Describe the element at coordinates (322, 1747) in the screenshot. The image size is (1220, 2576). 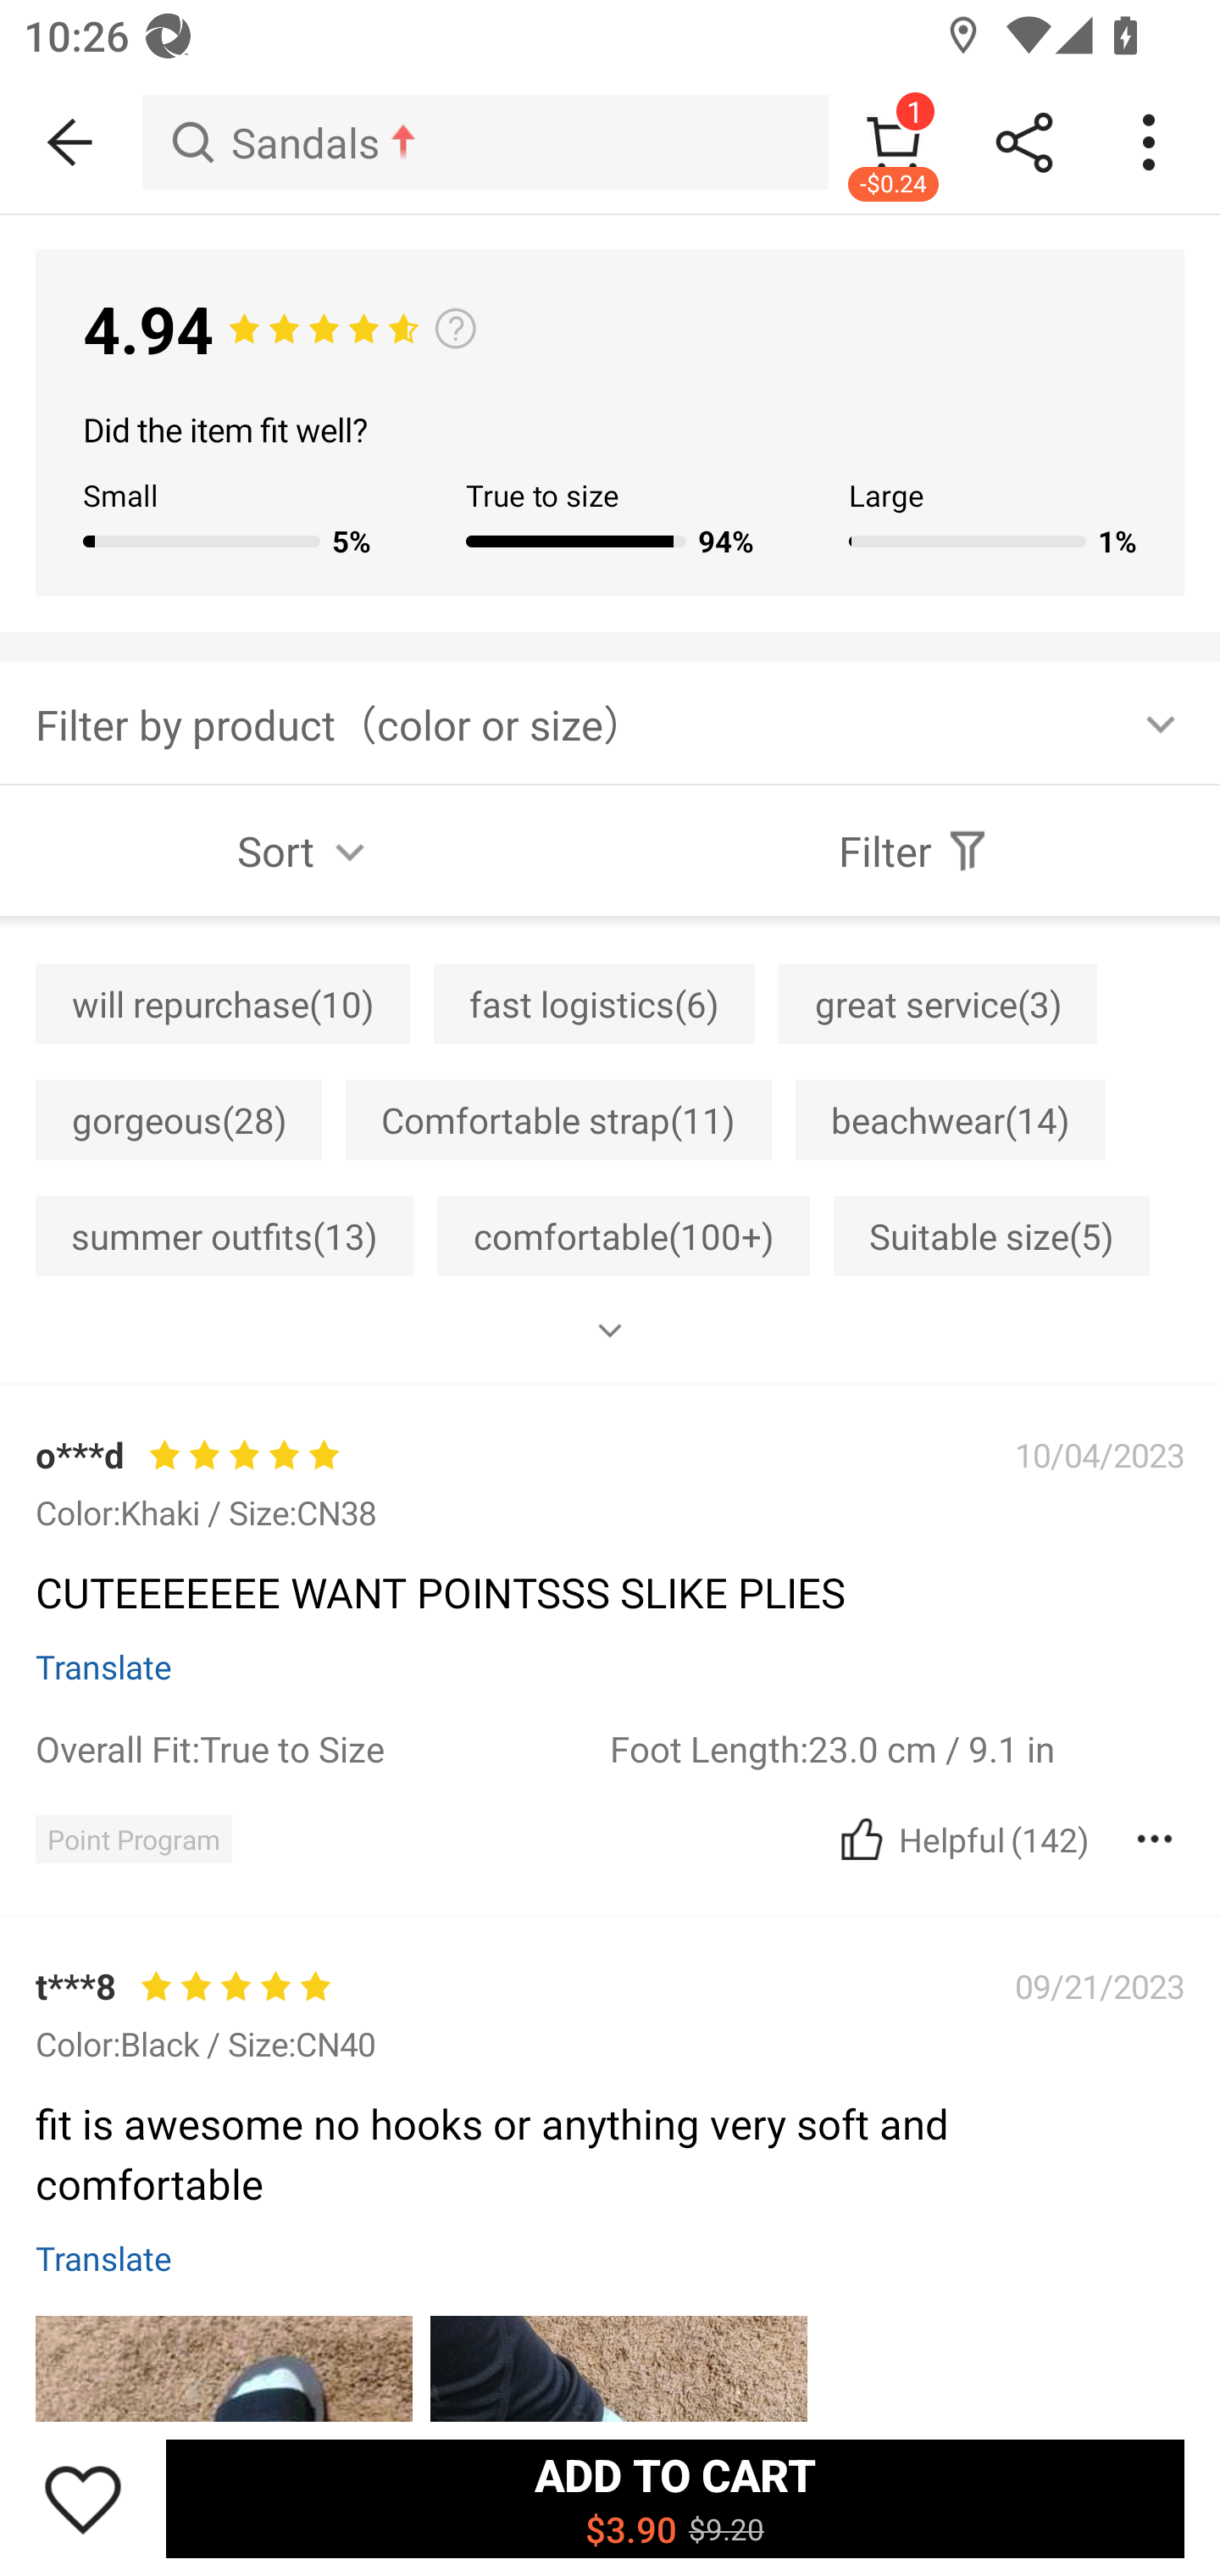
I see `Overall Fit:True to Size` at that location.